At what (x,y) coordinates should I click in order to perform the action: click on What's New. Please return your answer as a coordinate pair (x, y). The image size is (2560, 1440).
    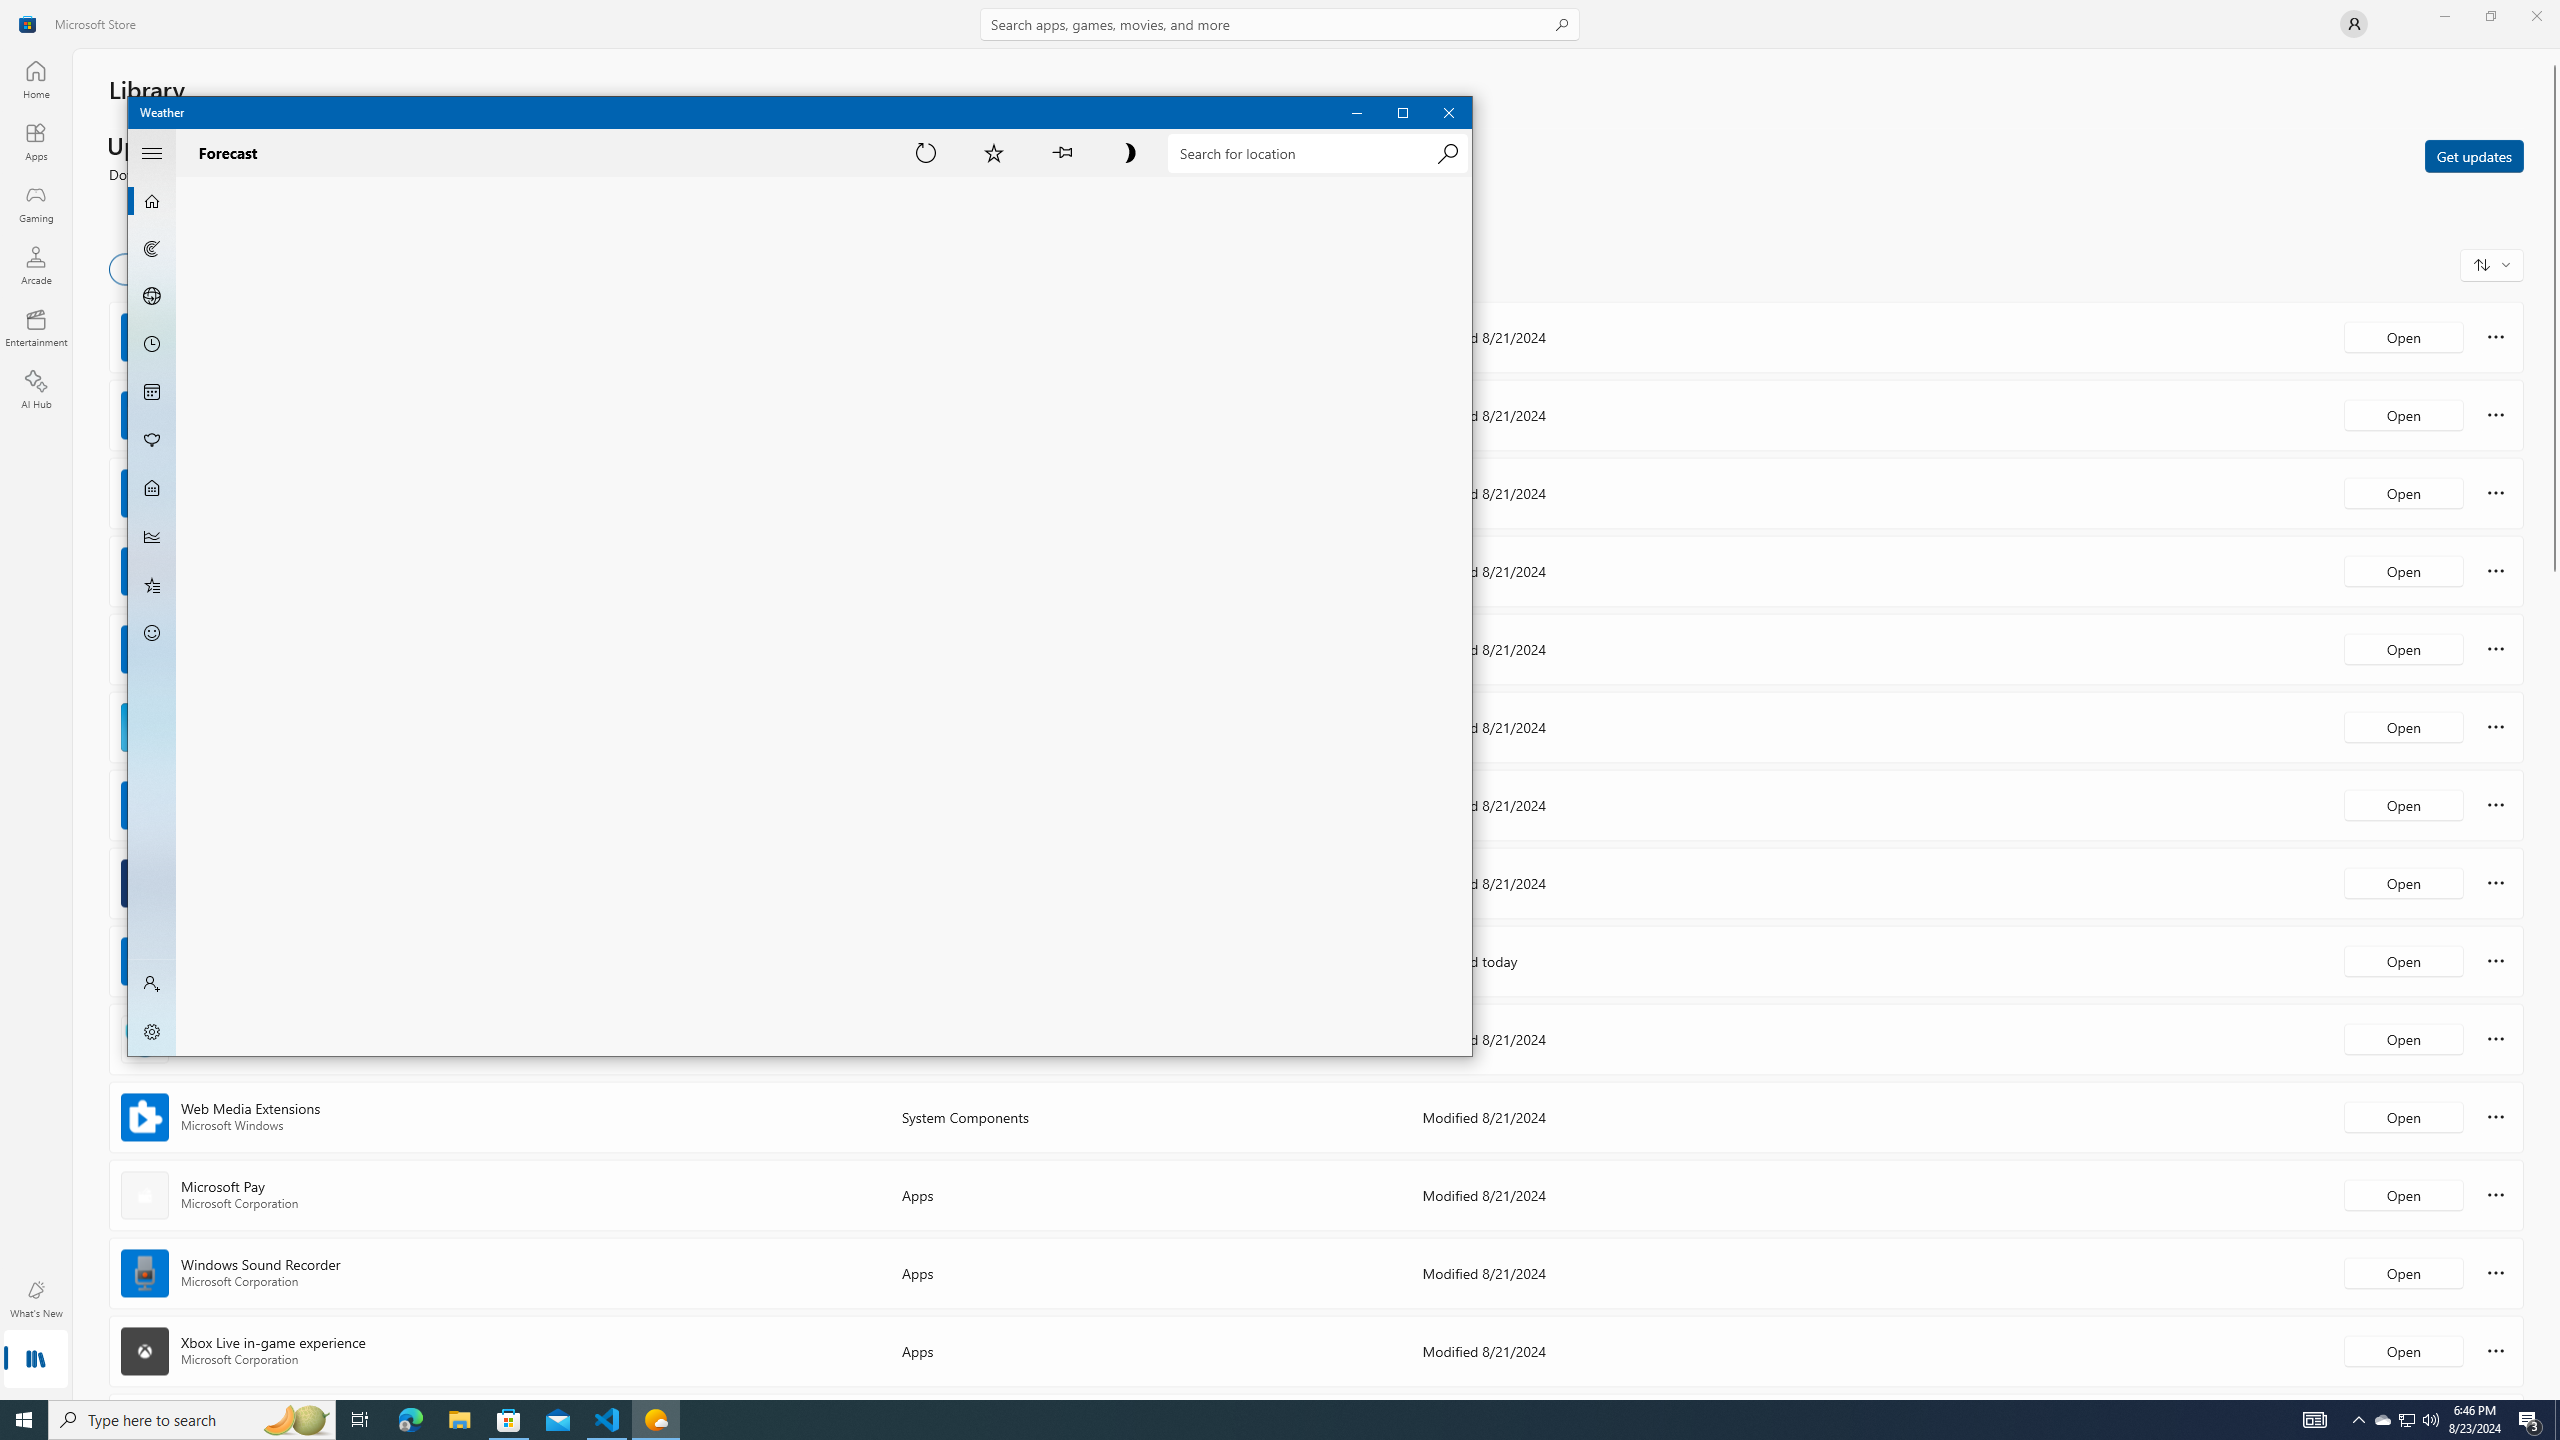
    Looking at the image, I should click on (36, 1299).